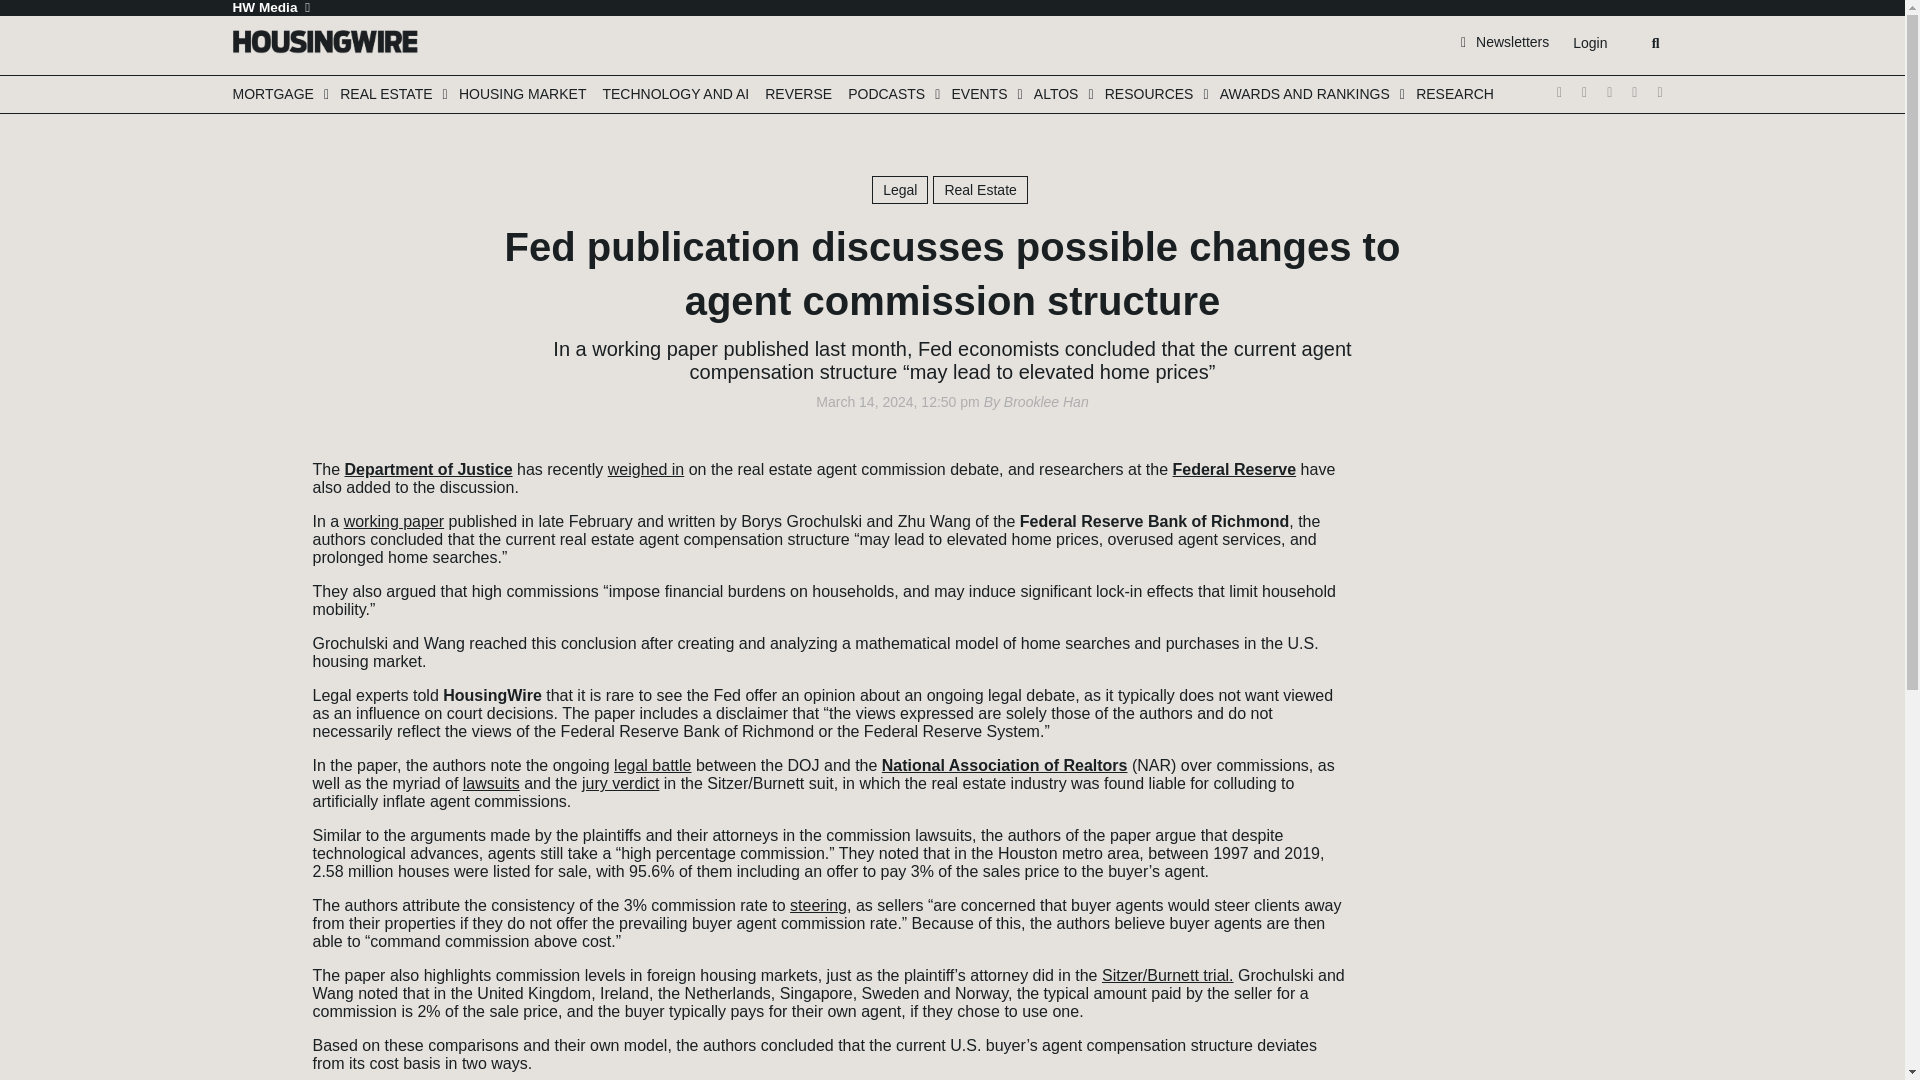  What do you see at coordinates (254, 553) in the screenshot?
I see `Click to email a link to a friend` at bounding box center [254, 553].